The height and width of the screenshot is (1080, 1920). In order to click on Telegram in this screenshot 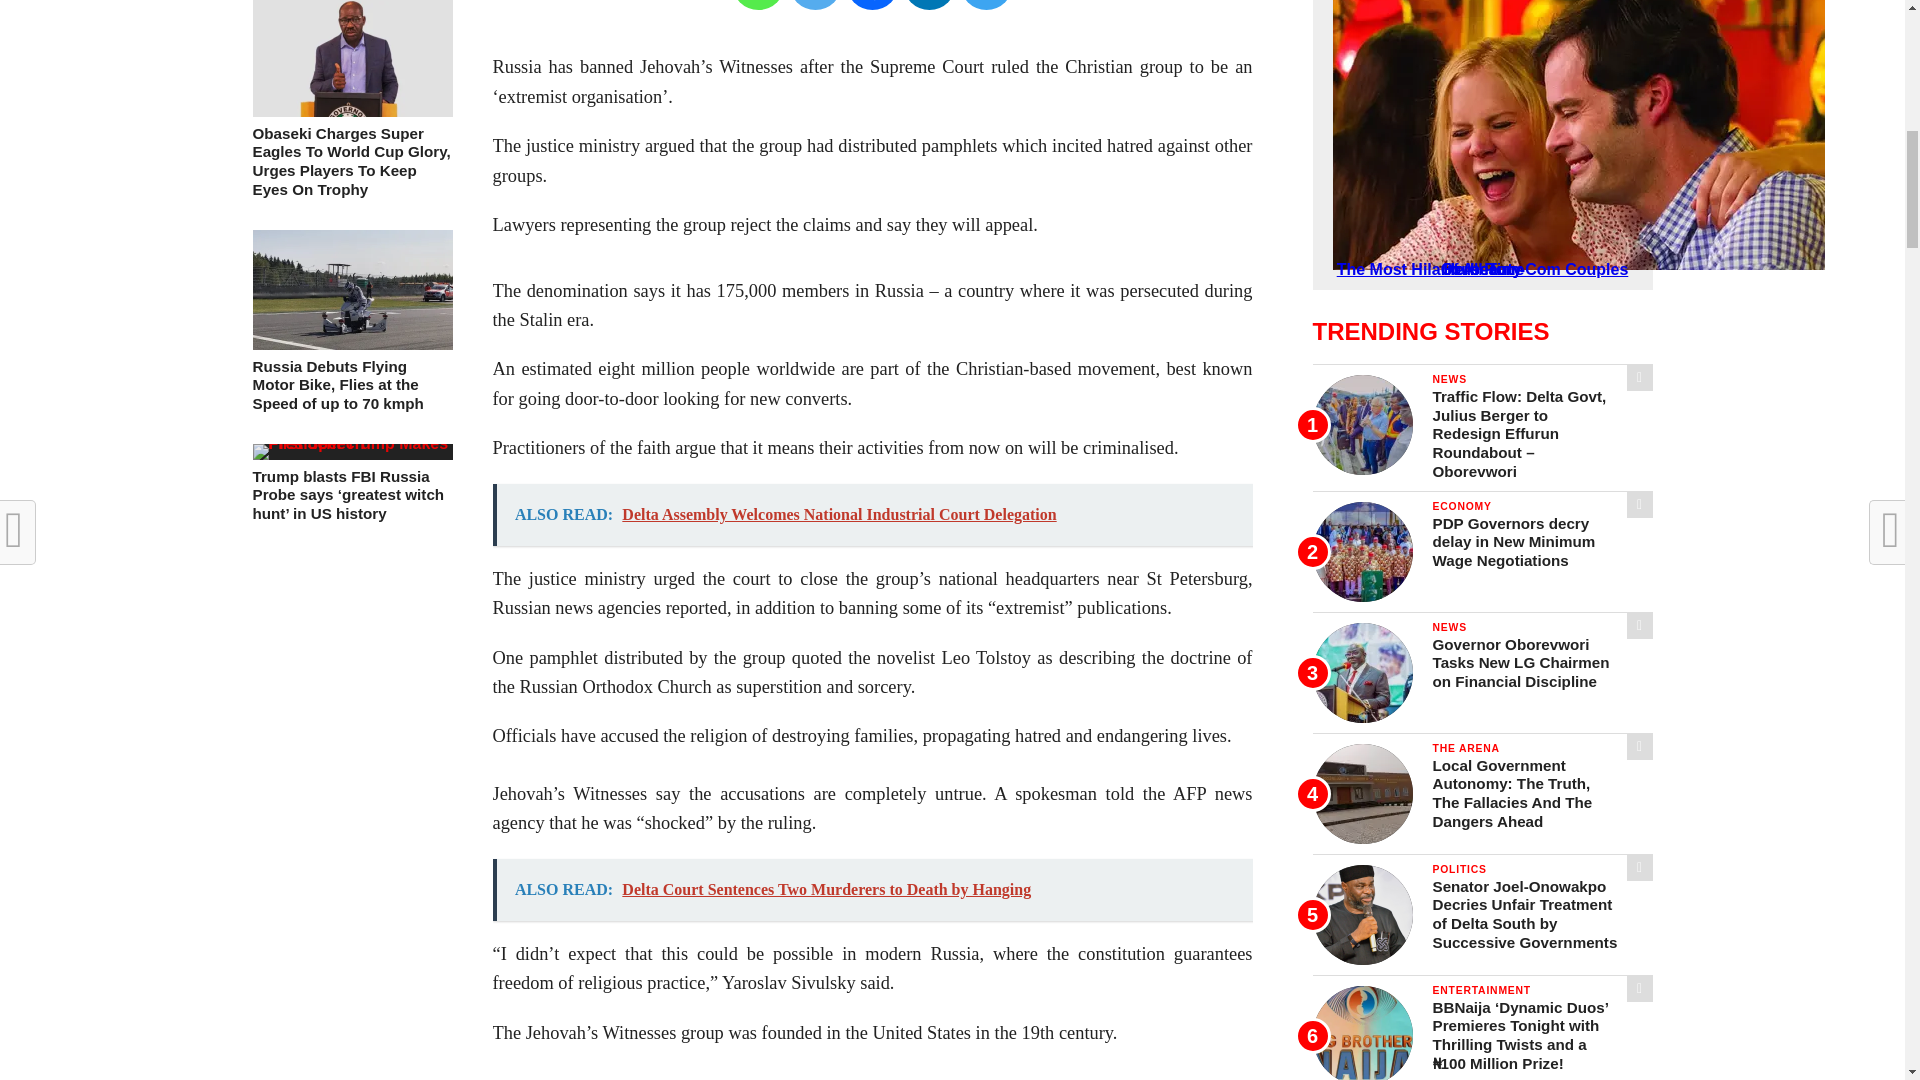, I will do `click(986, 4)`.